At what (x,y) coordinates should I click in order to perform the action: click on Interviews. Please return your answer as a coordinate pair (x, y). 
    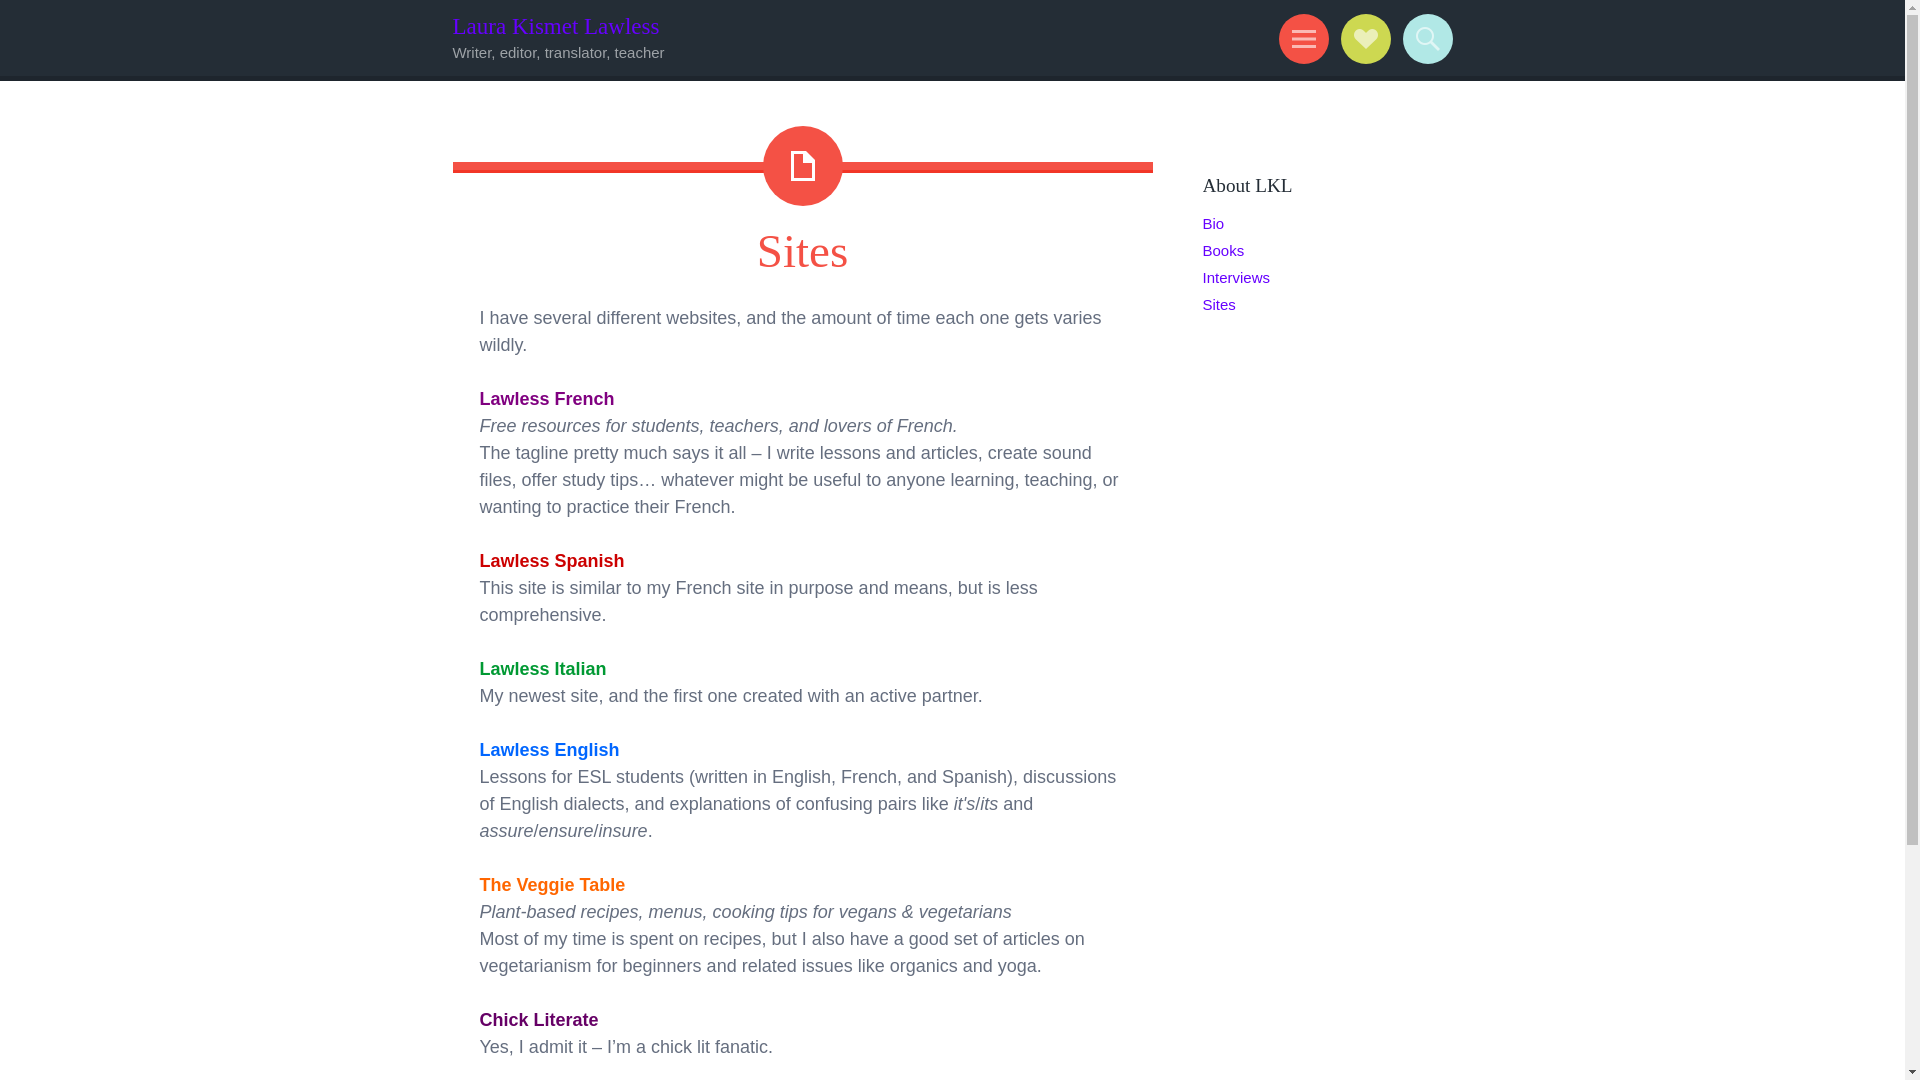
    Looking at the image, I should click on (1235, 277).